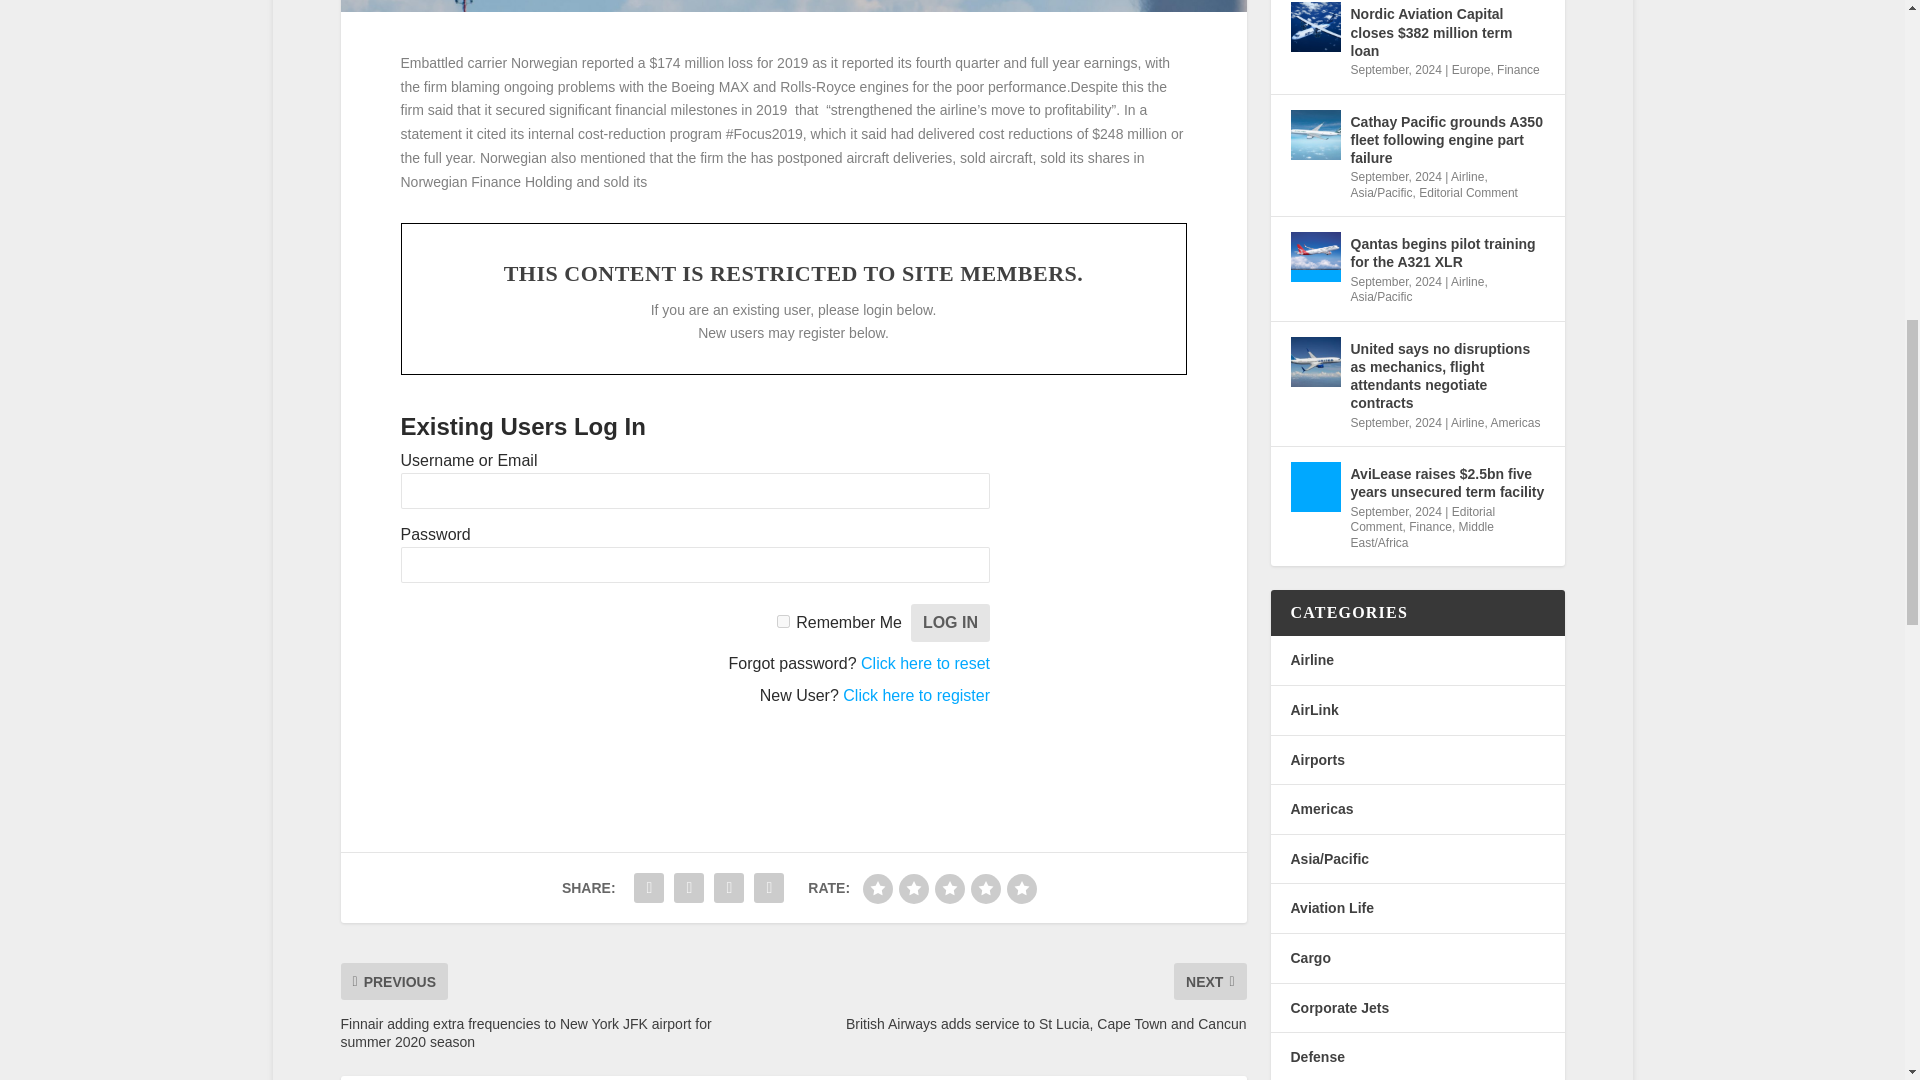 The width and height of the screenshot is (1920, 1080). What do you see at coordinates (783, 620) in the screenshot?
I see `forever` at bounding box center [783, 620].